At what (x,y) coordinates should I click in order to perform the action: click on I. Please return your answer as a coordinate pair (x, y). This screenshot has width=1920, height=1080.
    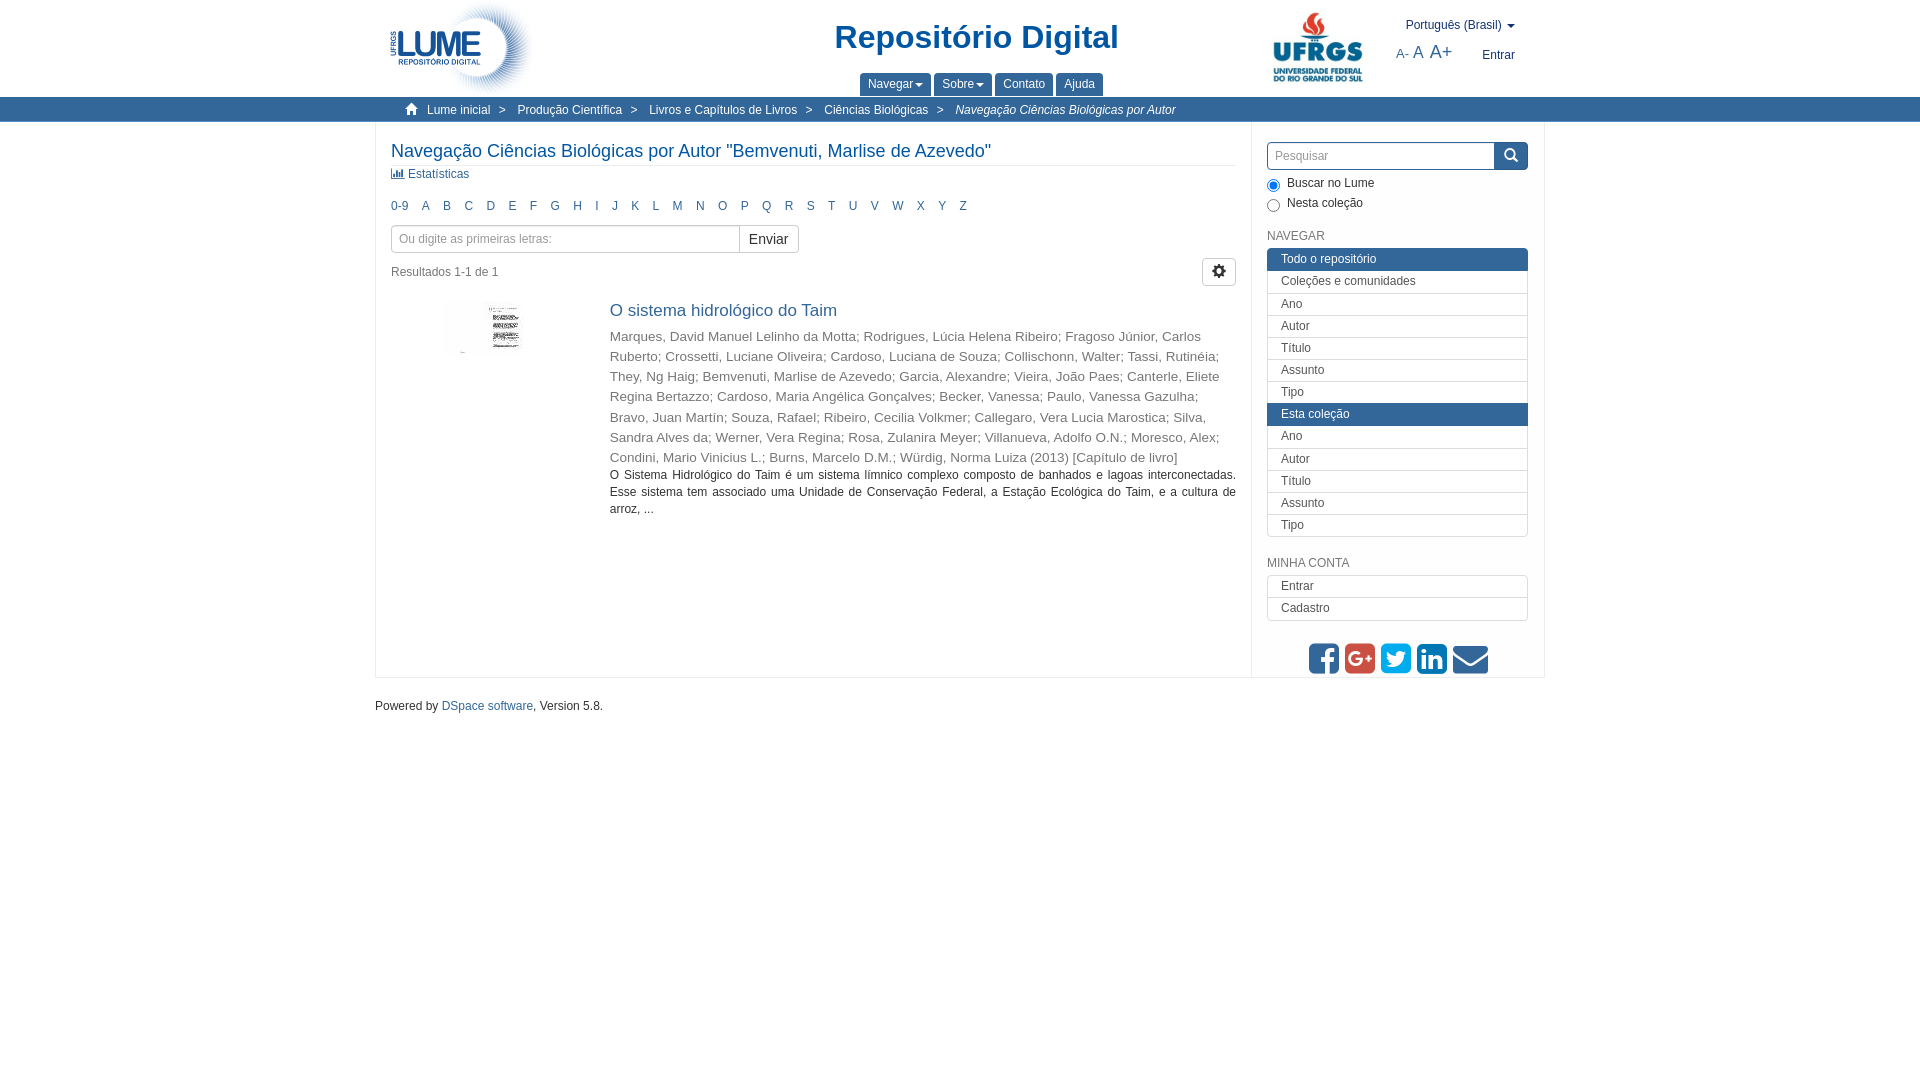
    Looking at the image, I should click on (596, 206).